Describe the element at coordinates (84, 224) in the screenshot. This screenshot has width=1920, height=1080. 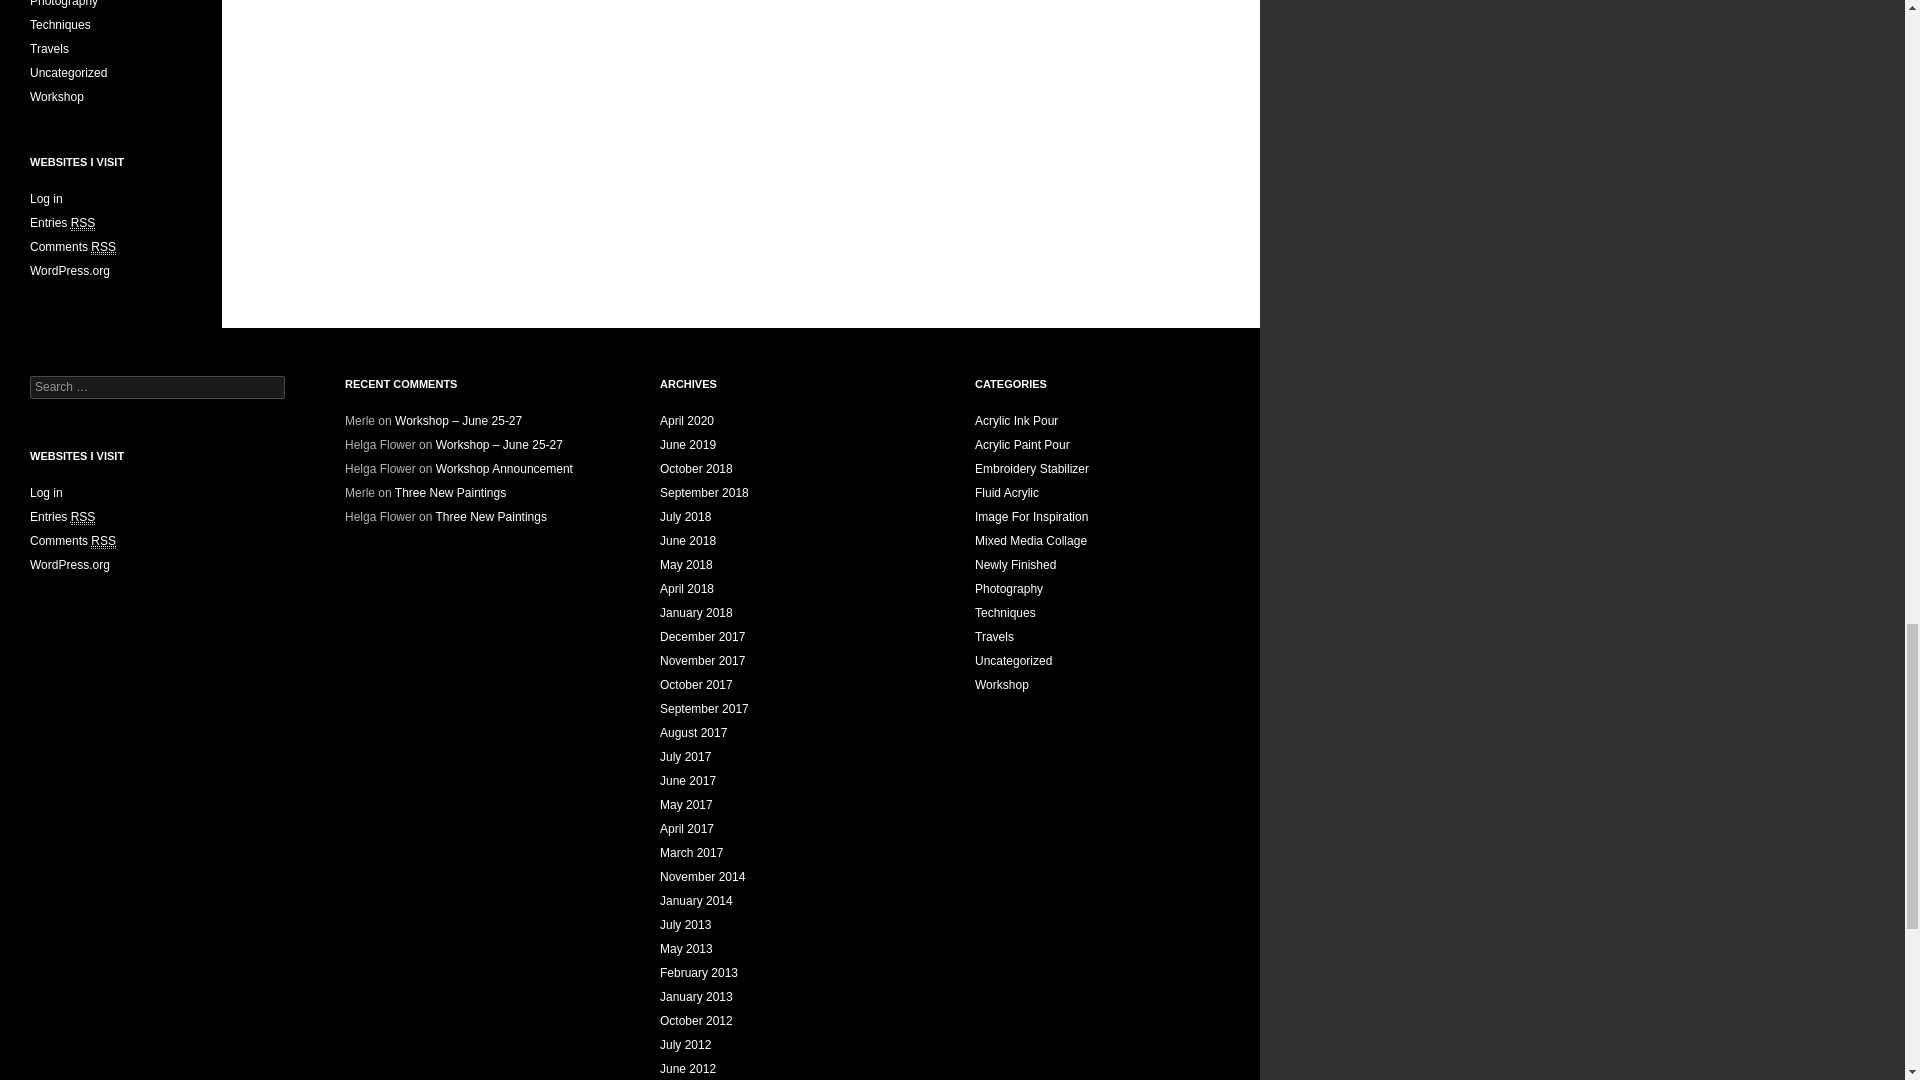
I see `Really Simple Syndication` at that location.